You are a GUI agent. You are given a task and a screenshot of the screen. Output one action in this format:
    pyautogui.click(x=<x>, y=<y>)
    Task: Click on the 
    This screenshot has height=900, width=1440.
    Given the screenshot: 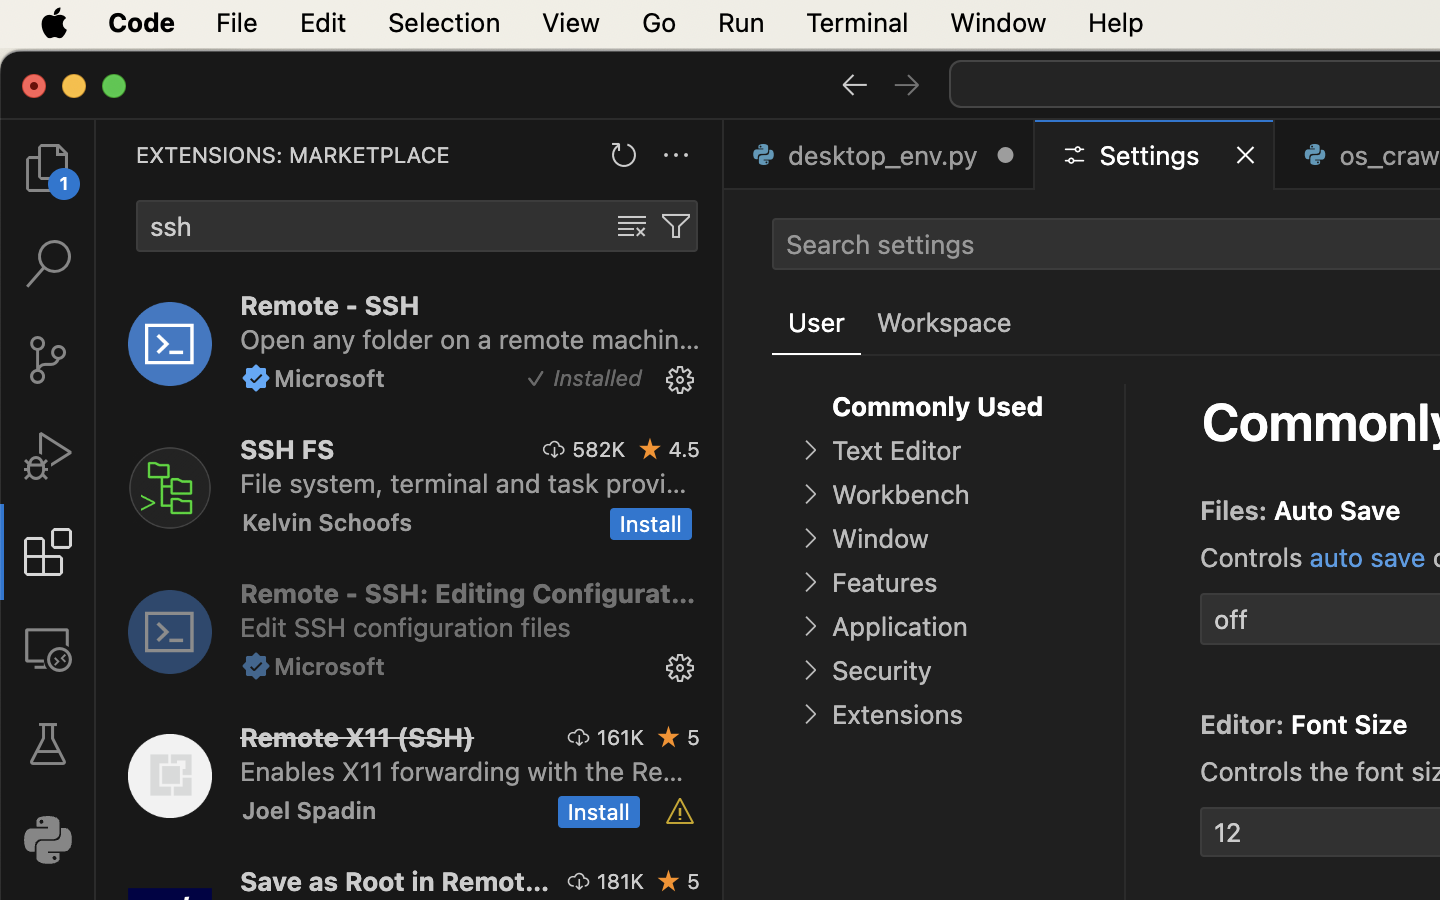 What is the action you would take?
    pyautogui.click(x=810, y=494)
    